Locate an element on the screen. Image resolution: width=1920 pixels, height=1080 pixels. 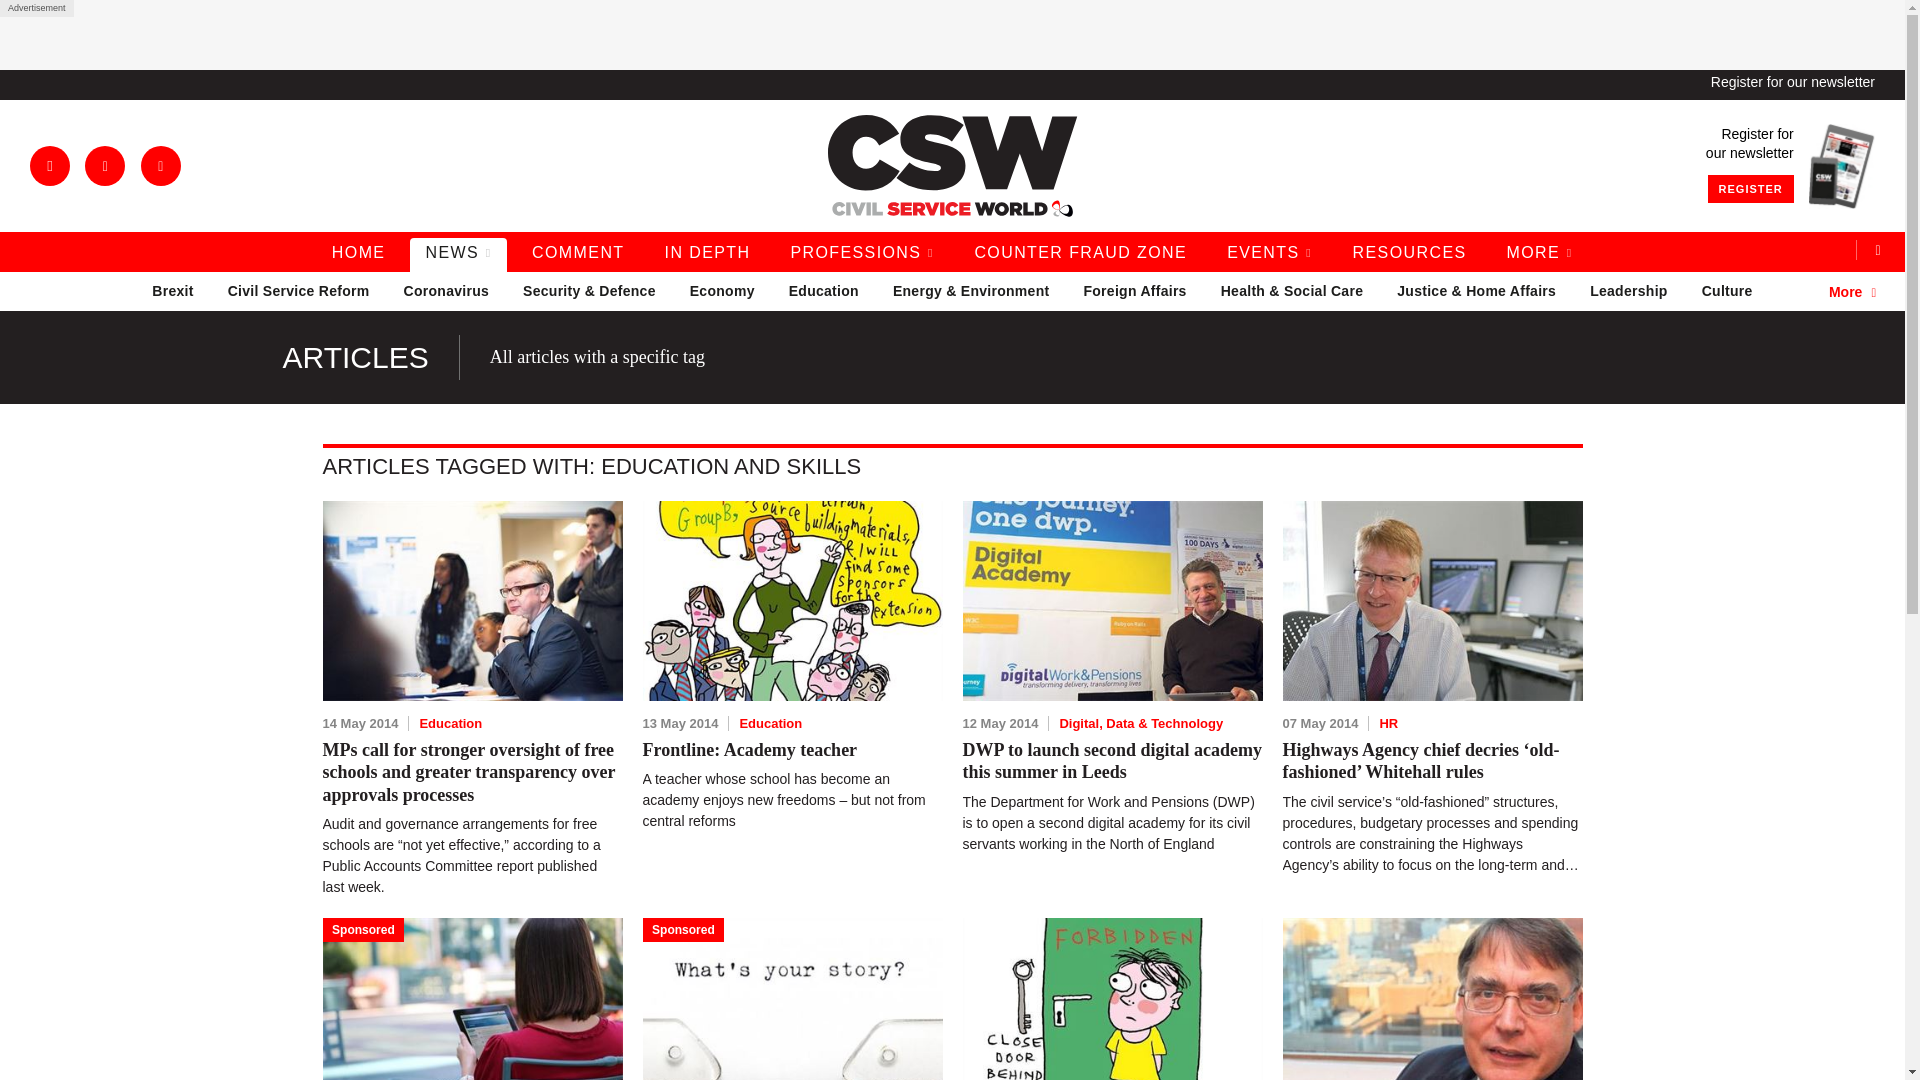
Register for our newsletter is located at coordinates (1792, 82).